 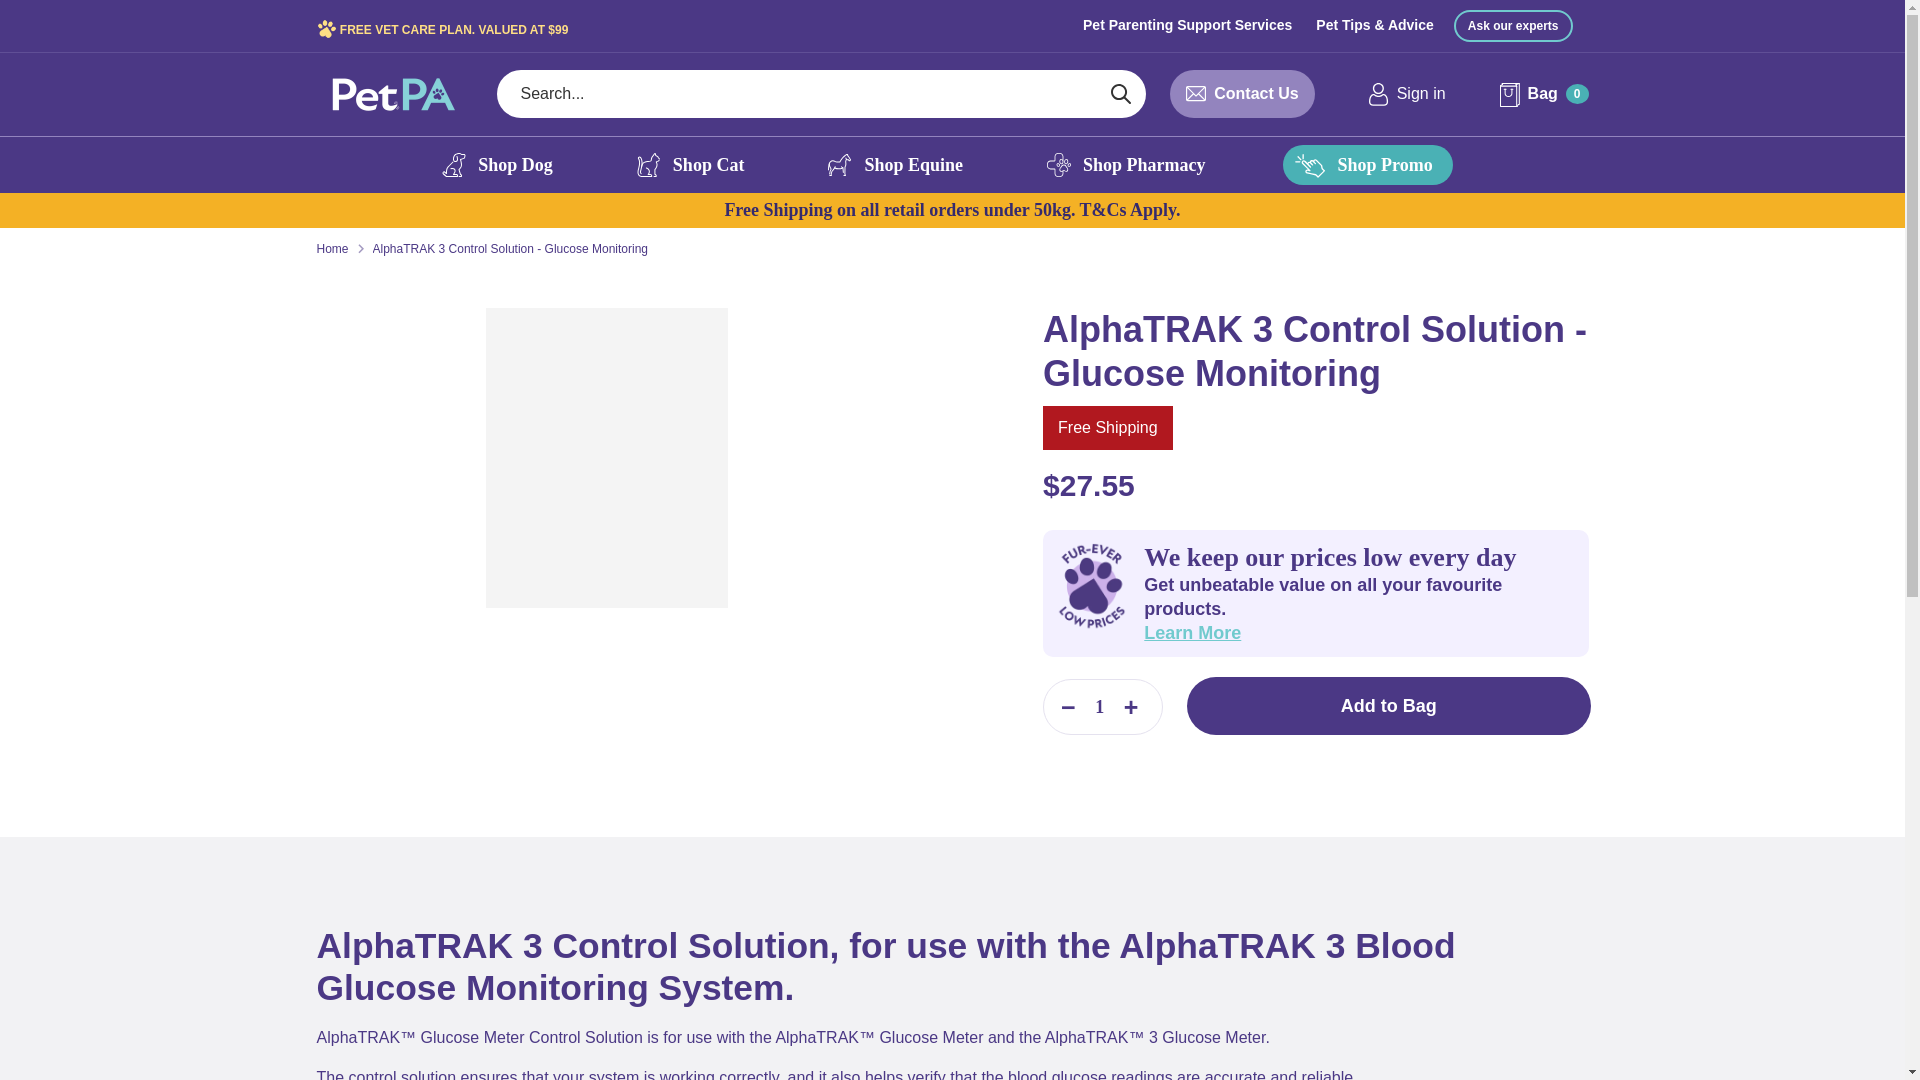 What do you see at coordinates (1512, 26) in the screenshot?
I see `Ask our experts` at bounding box center [1512, 26].